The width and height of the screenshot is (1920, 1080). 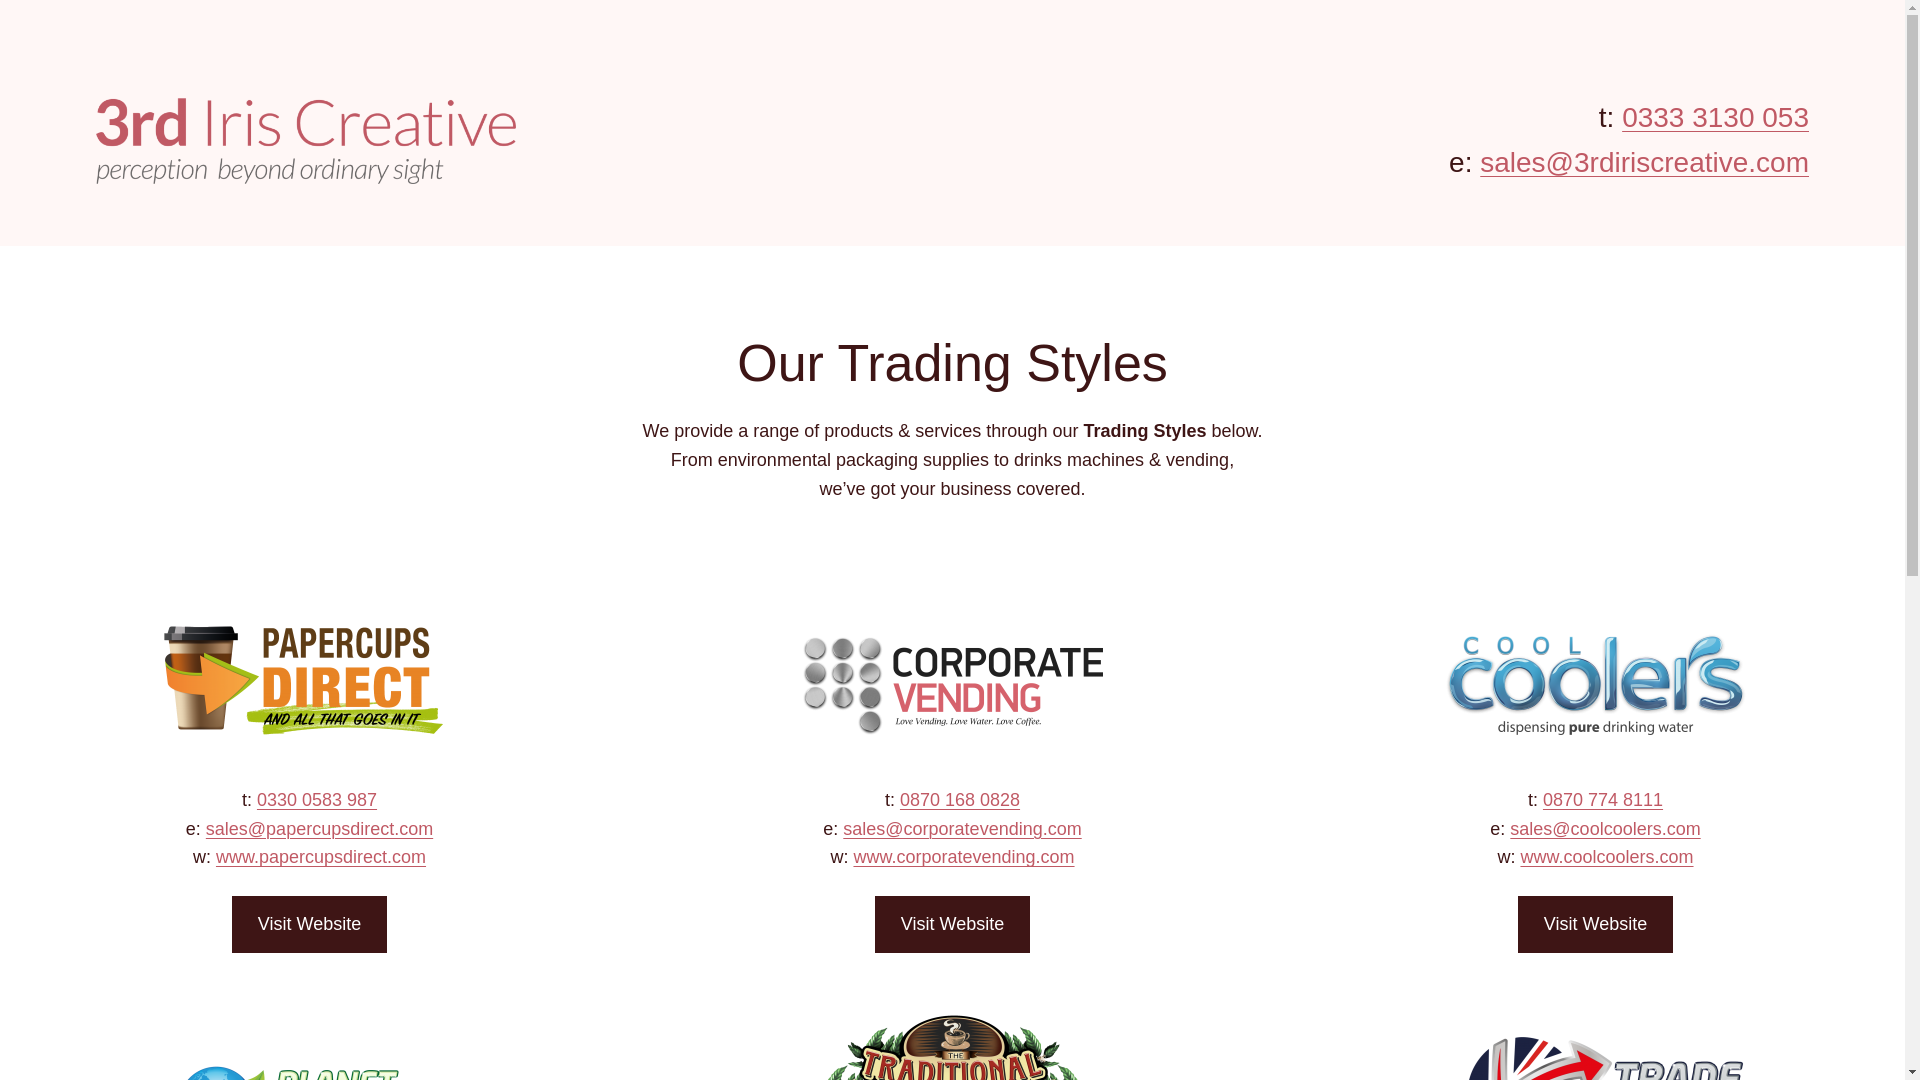 I want to click on Visit Website, so click(x=310, y=924).